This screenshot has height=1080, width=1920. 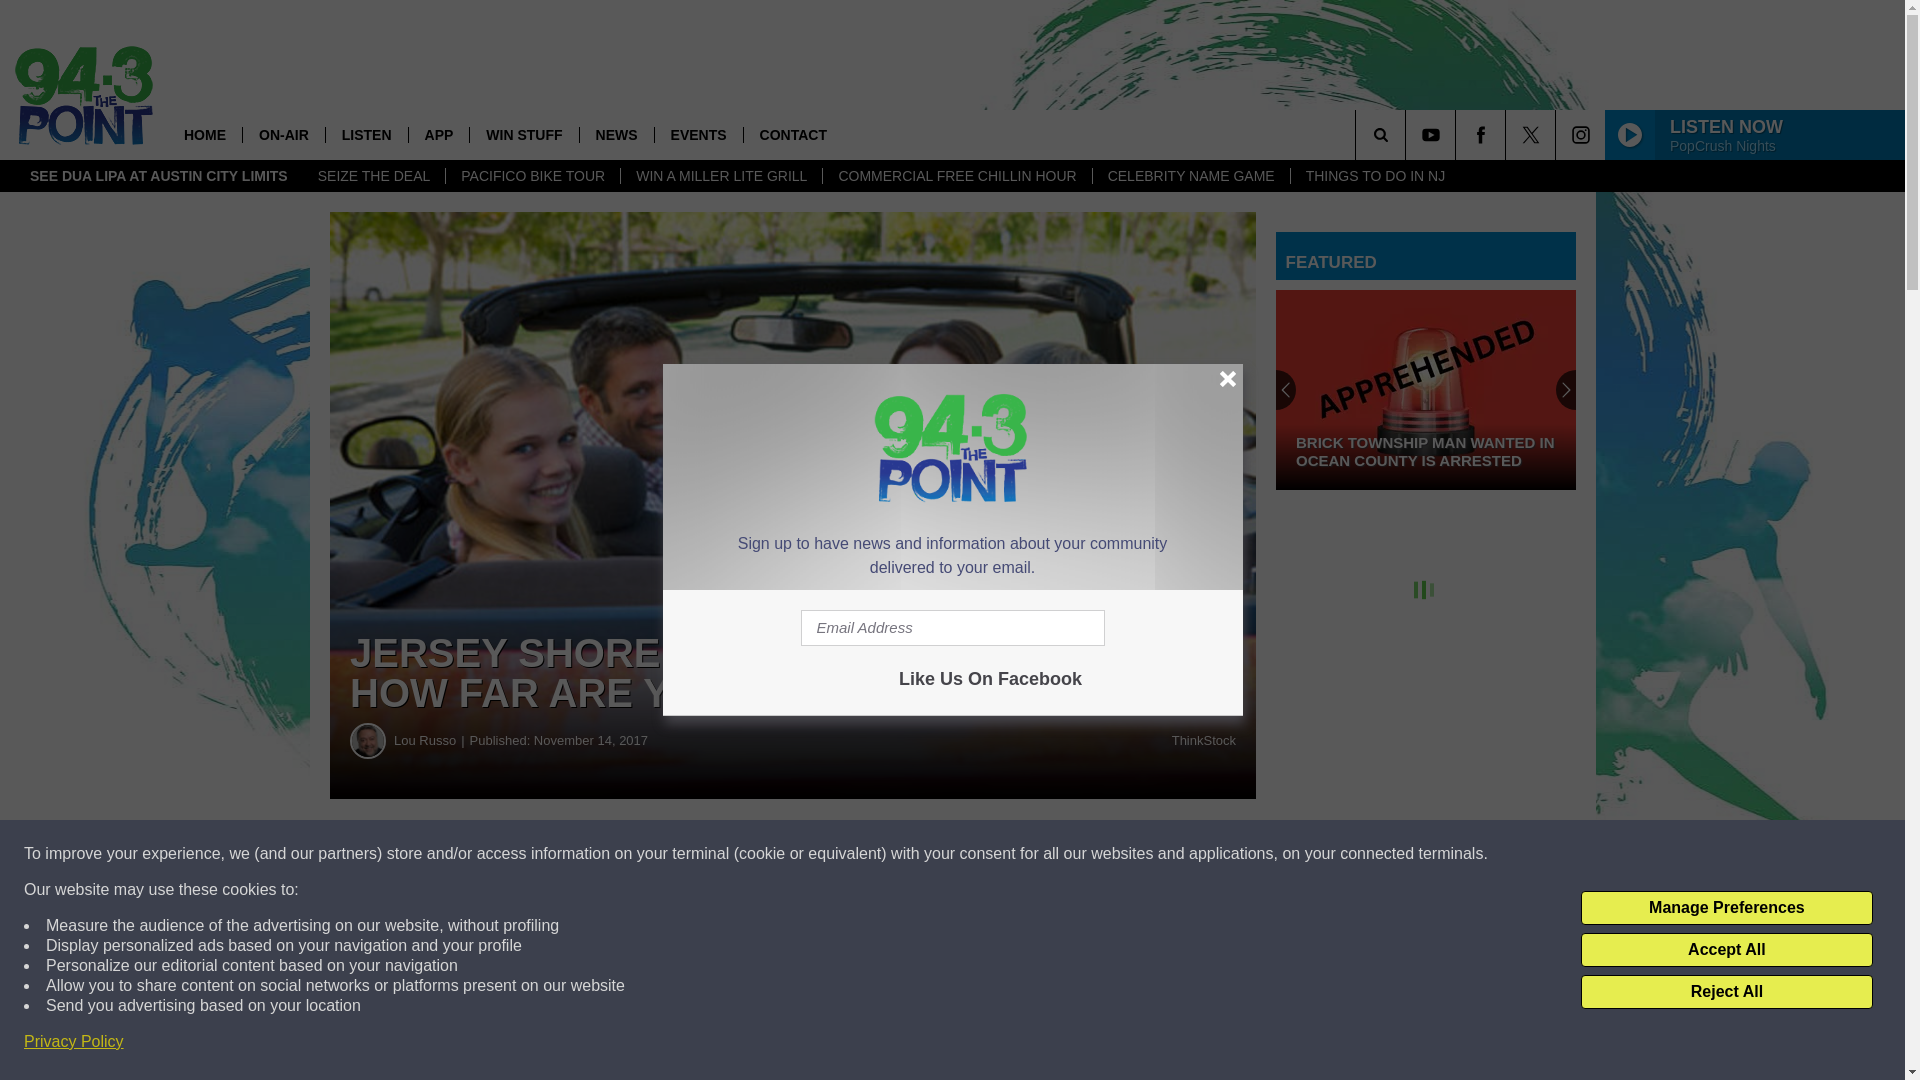 I want to click on HOME, so click(x=204, y=134).